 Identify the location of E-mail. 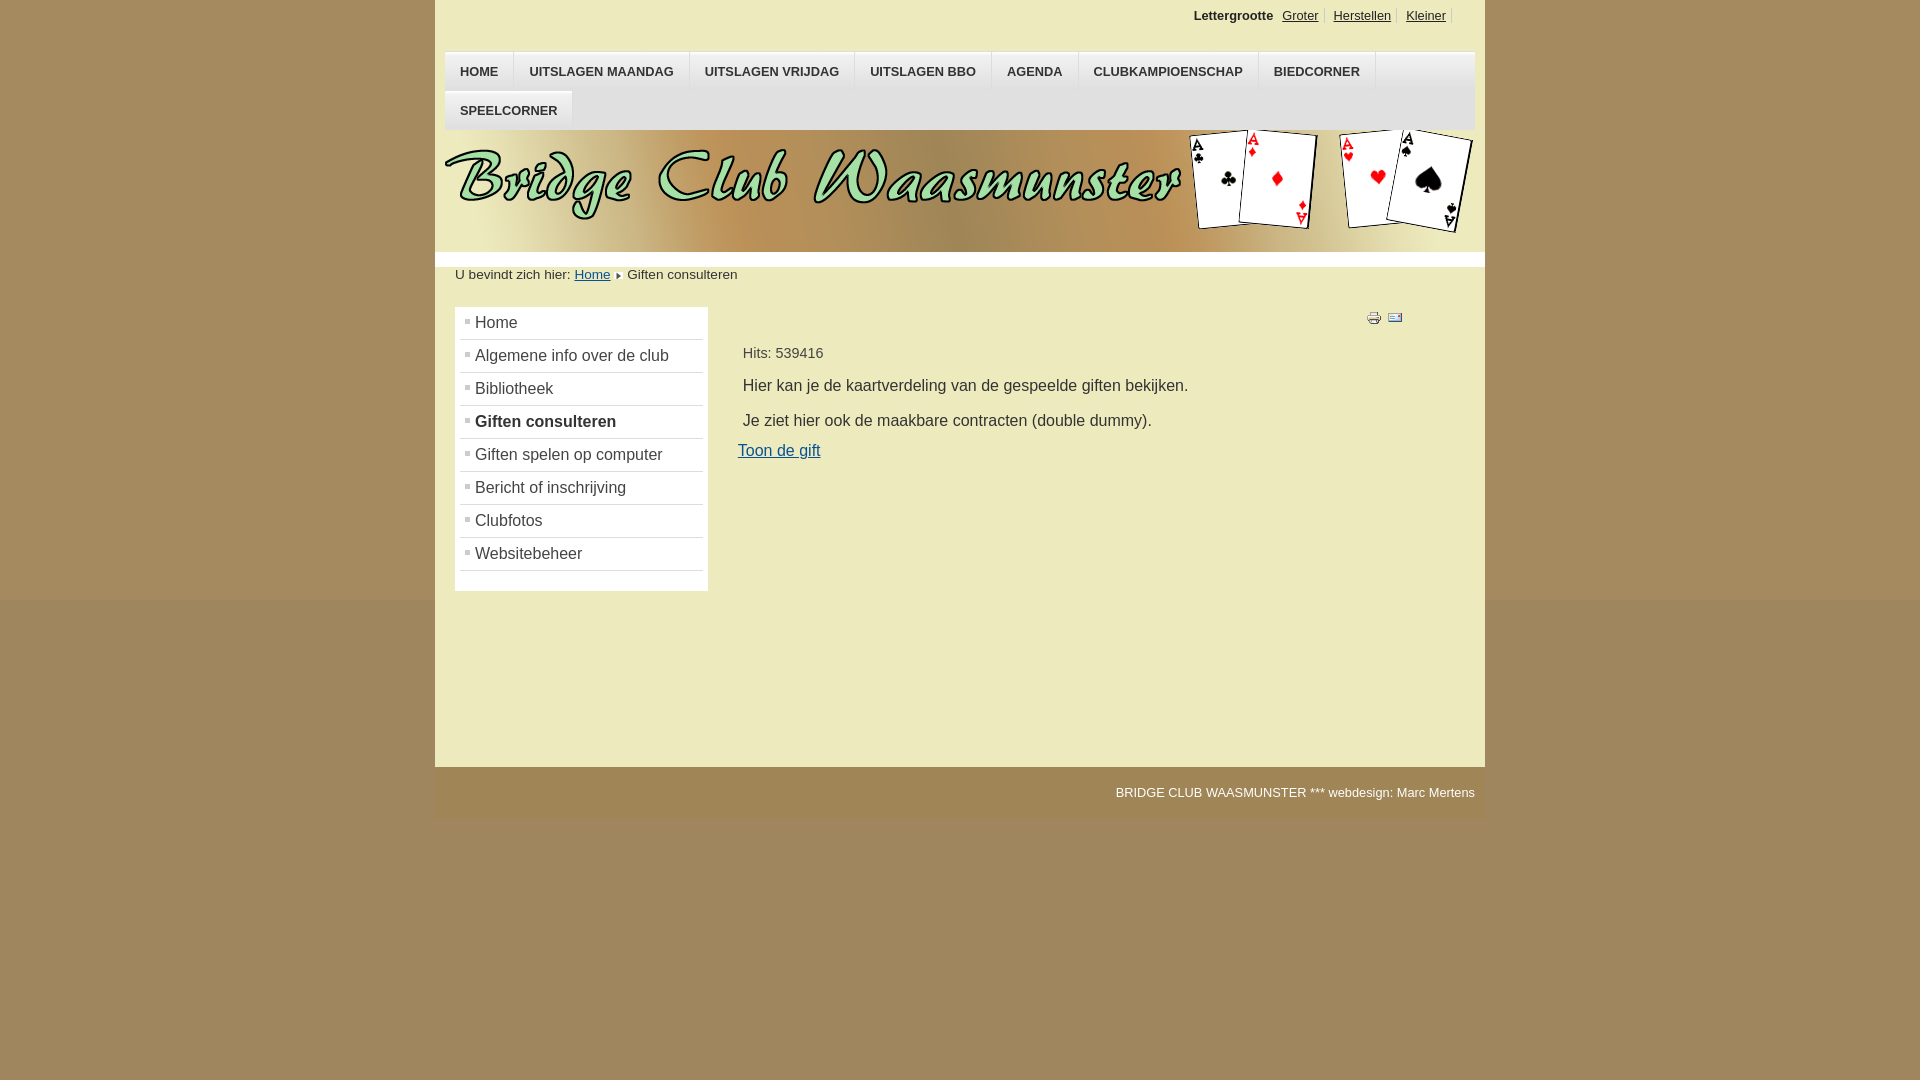
(1395, 320).